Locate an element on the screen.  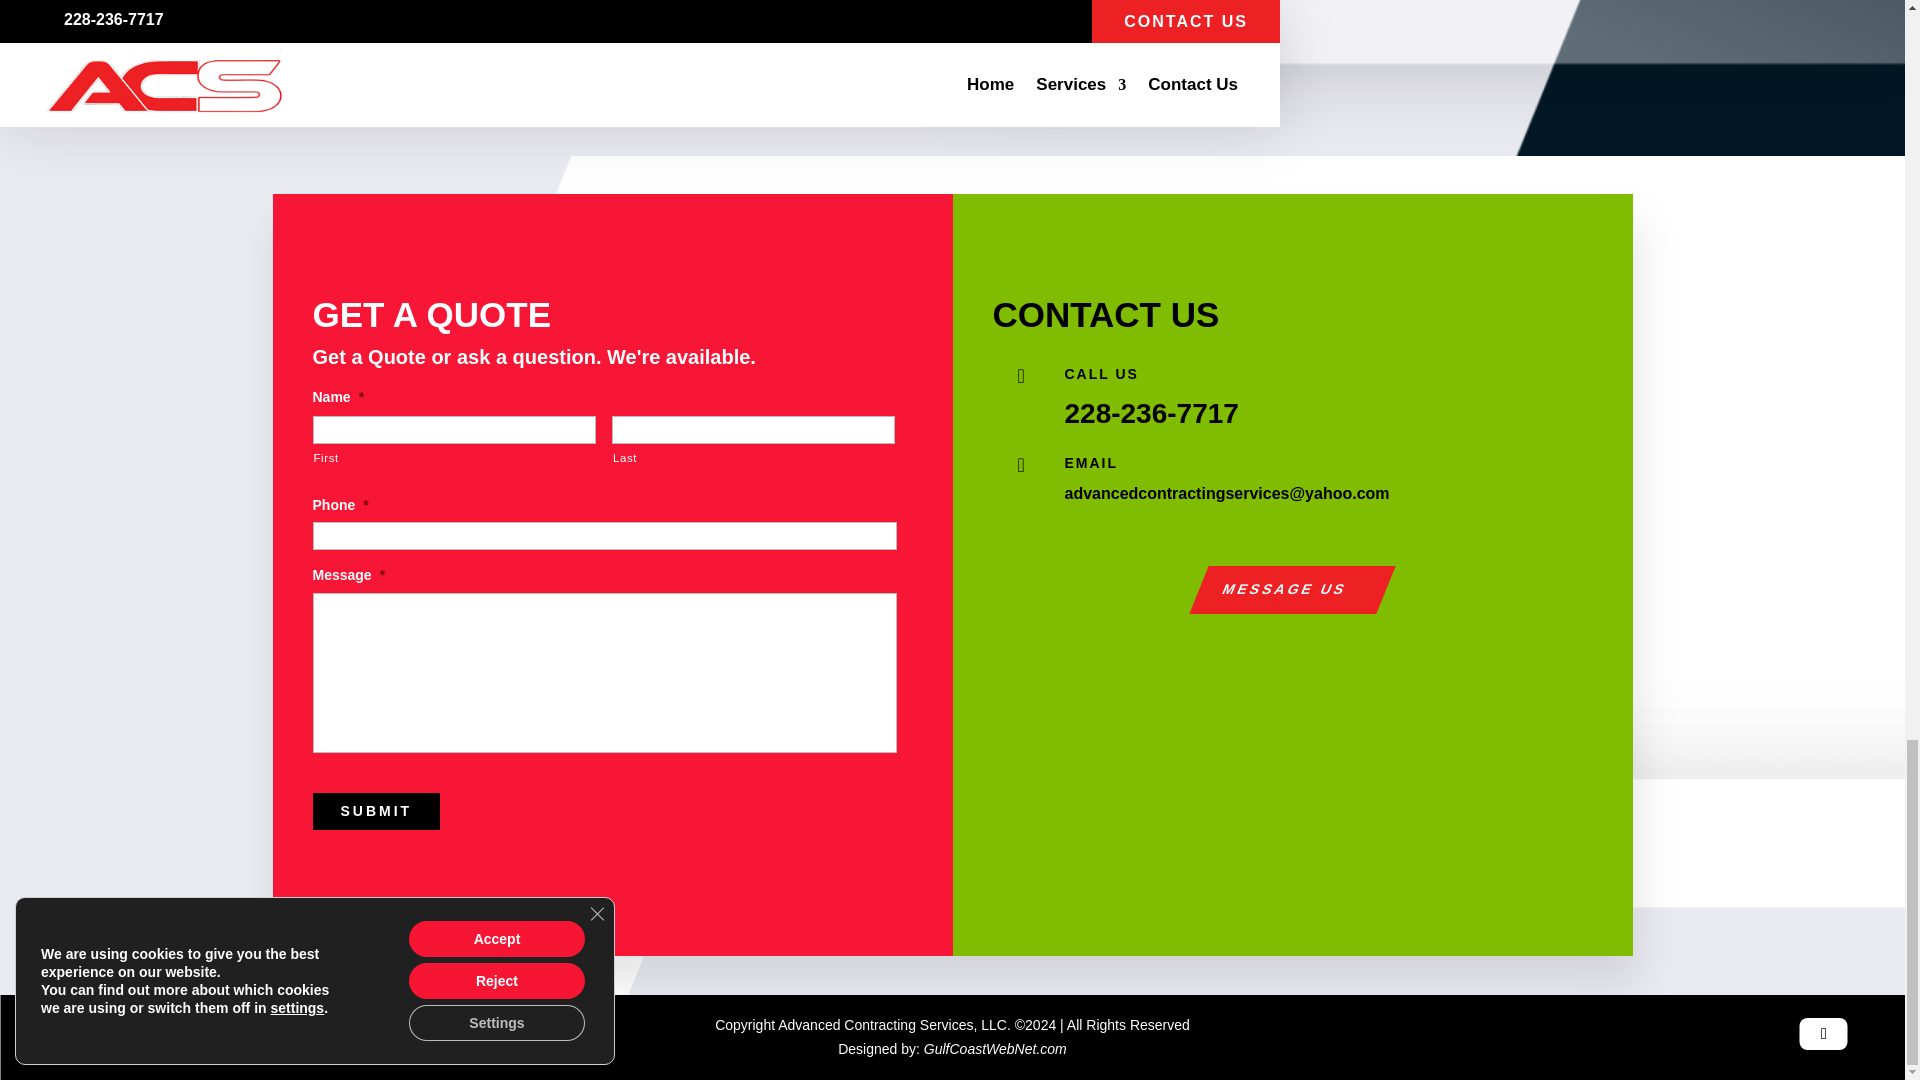
MESSAGE US is located at coordinates (1282, 590).